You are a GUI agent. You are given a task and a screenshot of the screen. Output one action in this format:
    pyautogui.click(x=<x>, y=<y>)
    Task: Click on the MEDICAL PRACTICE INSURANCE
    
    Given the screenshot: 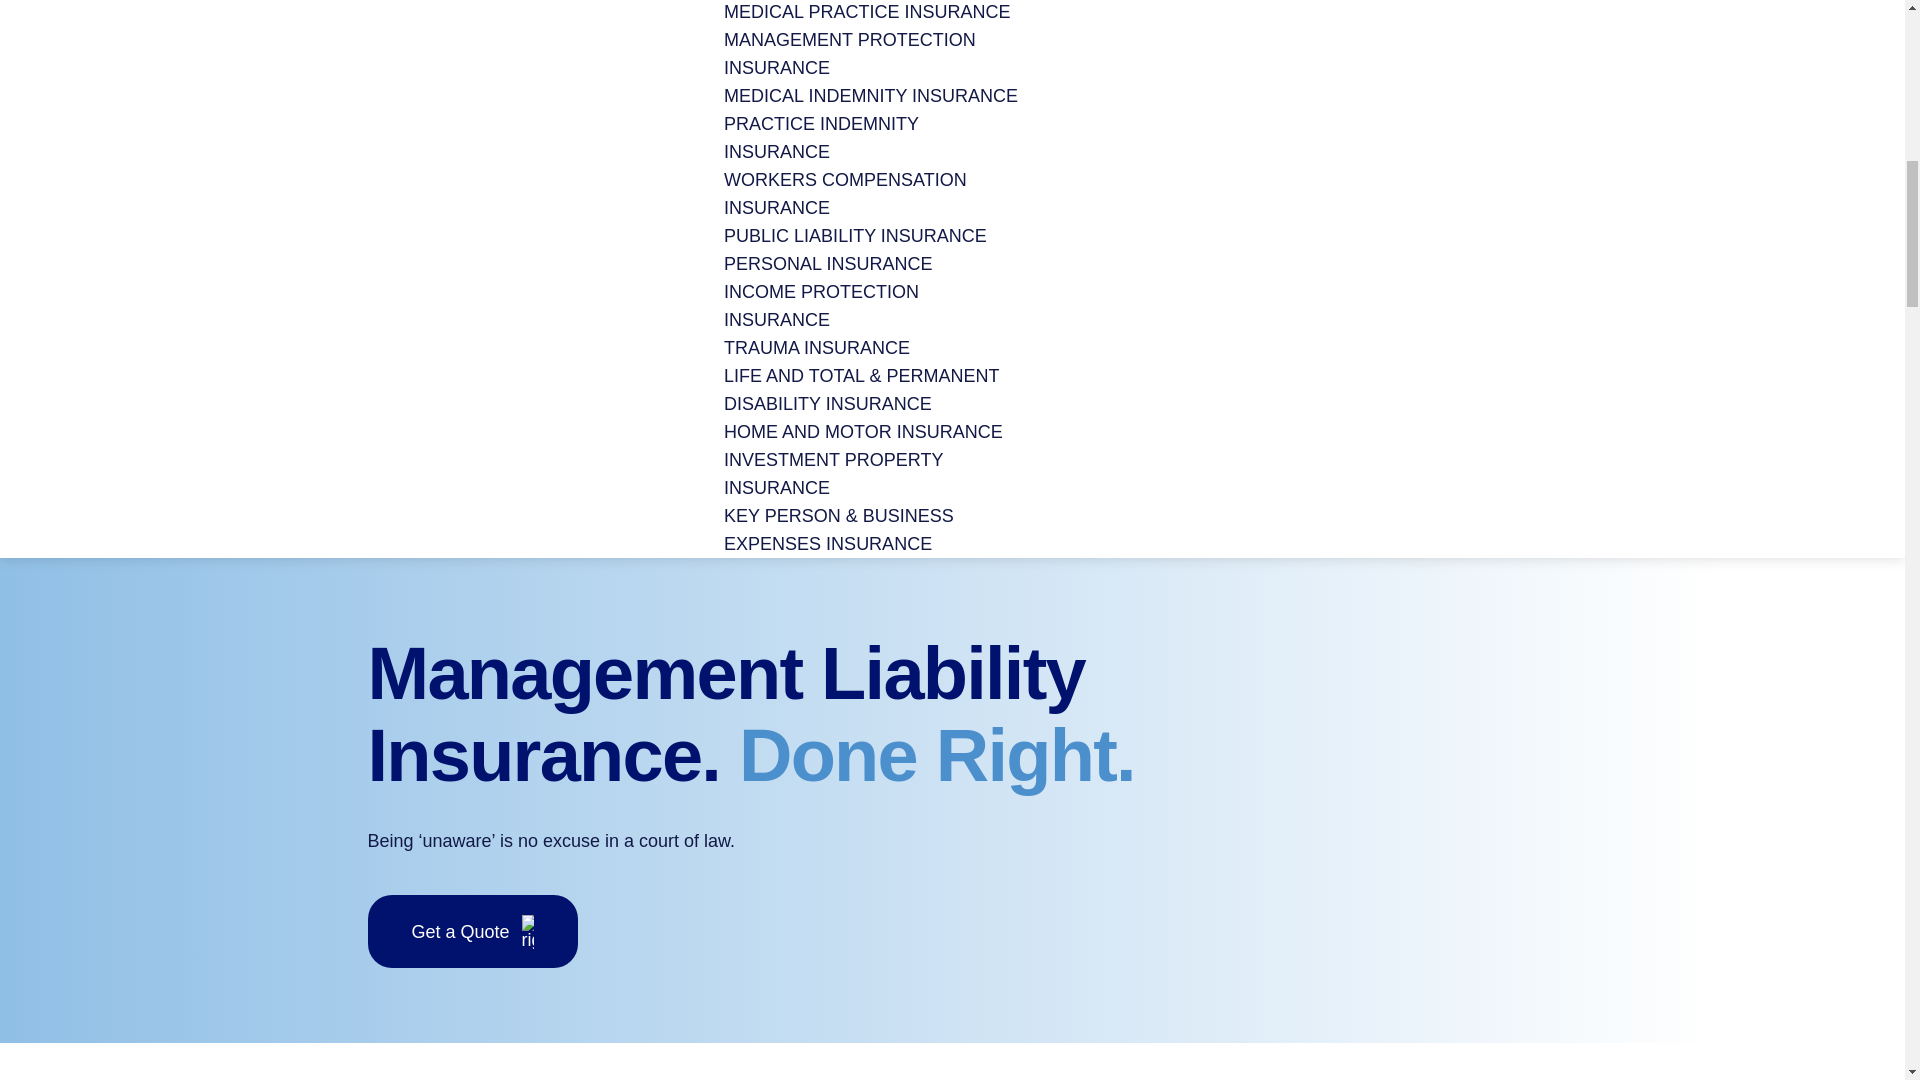 What is the action you would take?
    pyautogui.click(x=866, y=12)
    